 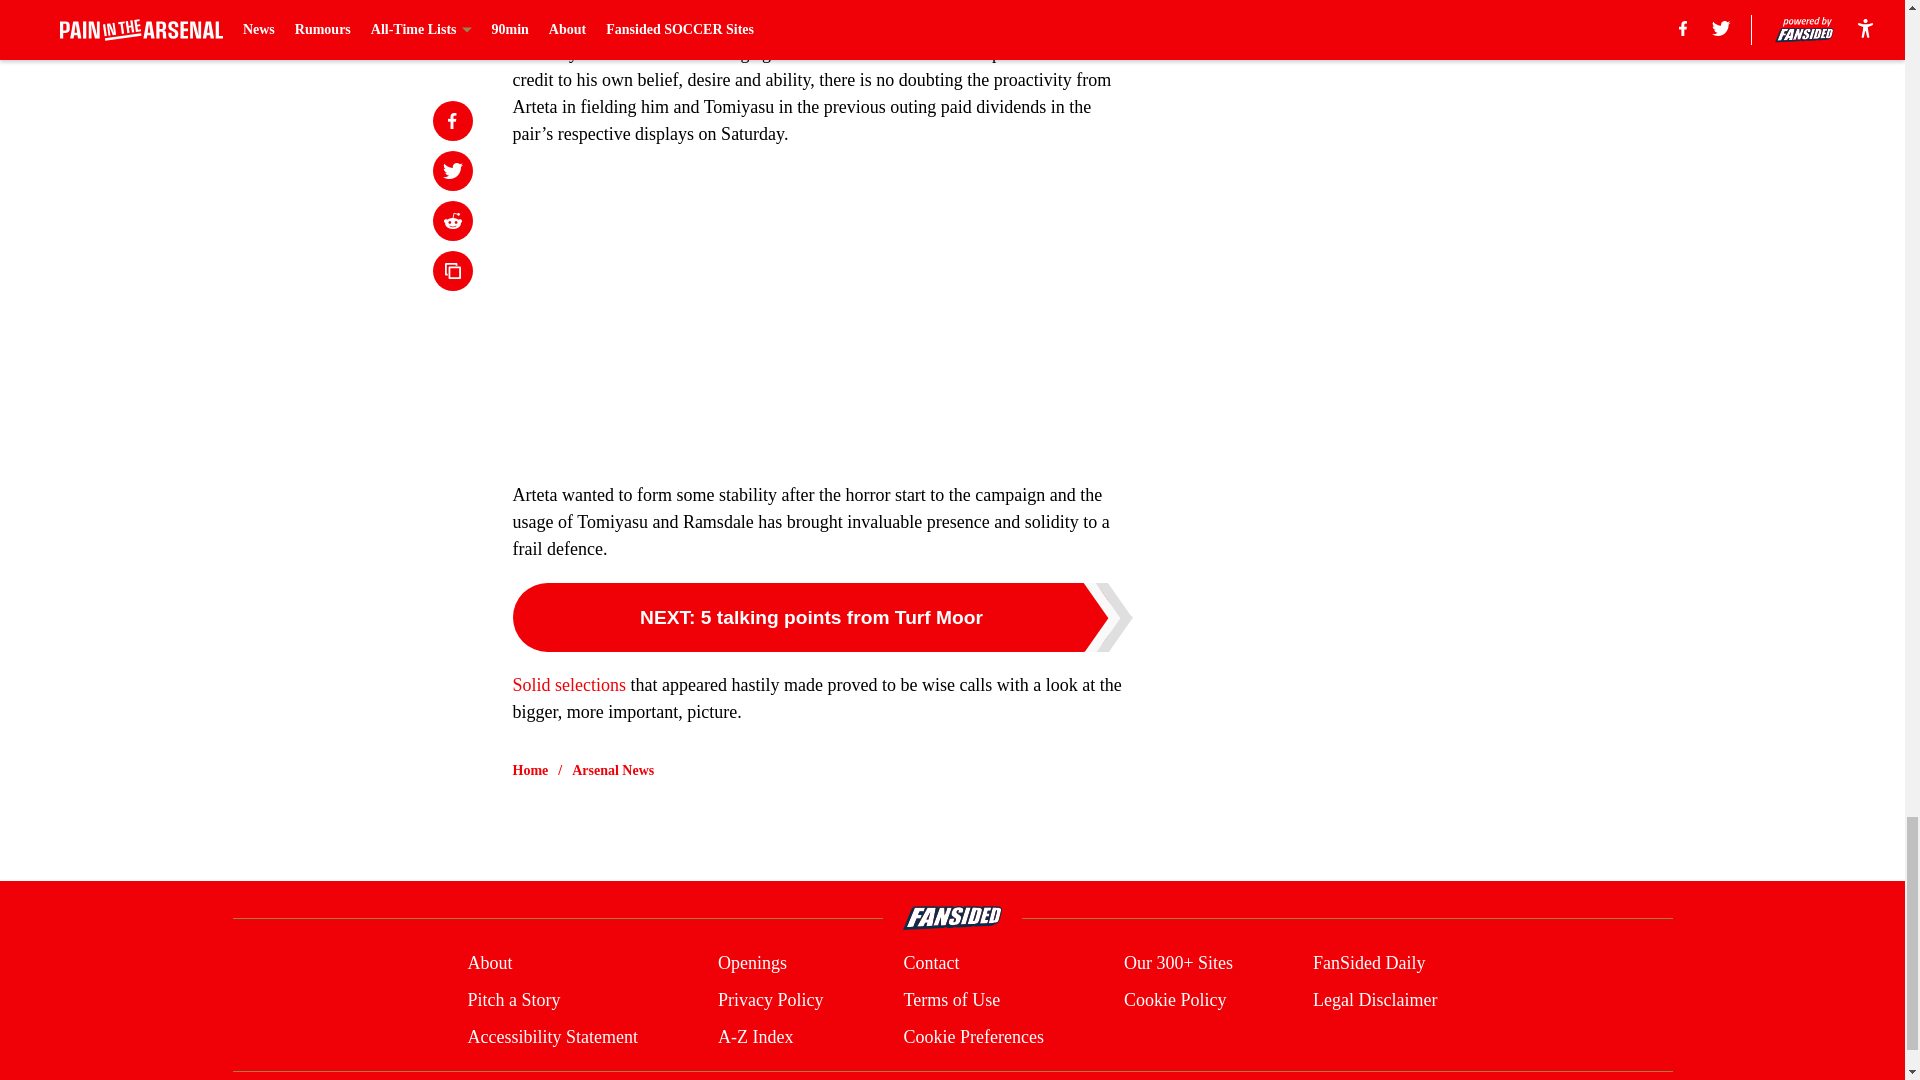 What do you see at coordinates (530, 770) in the screenshot?
I see `Home` at bounding box center [530, 770].